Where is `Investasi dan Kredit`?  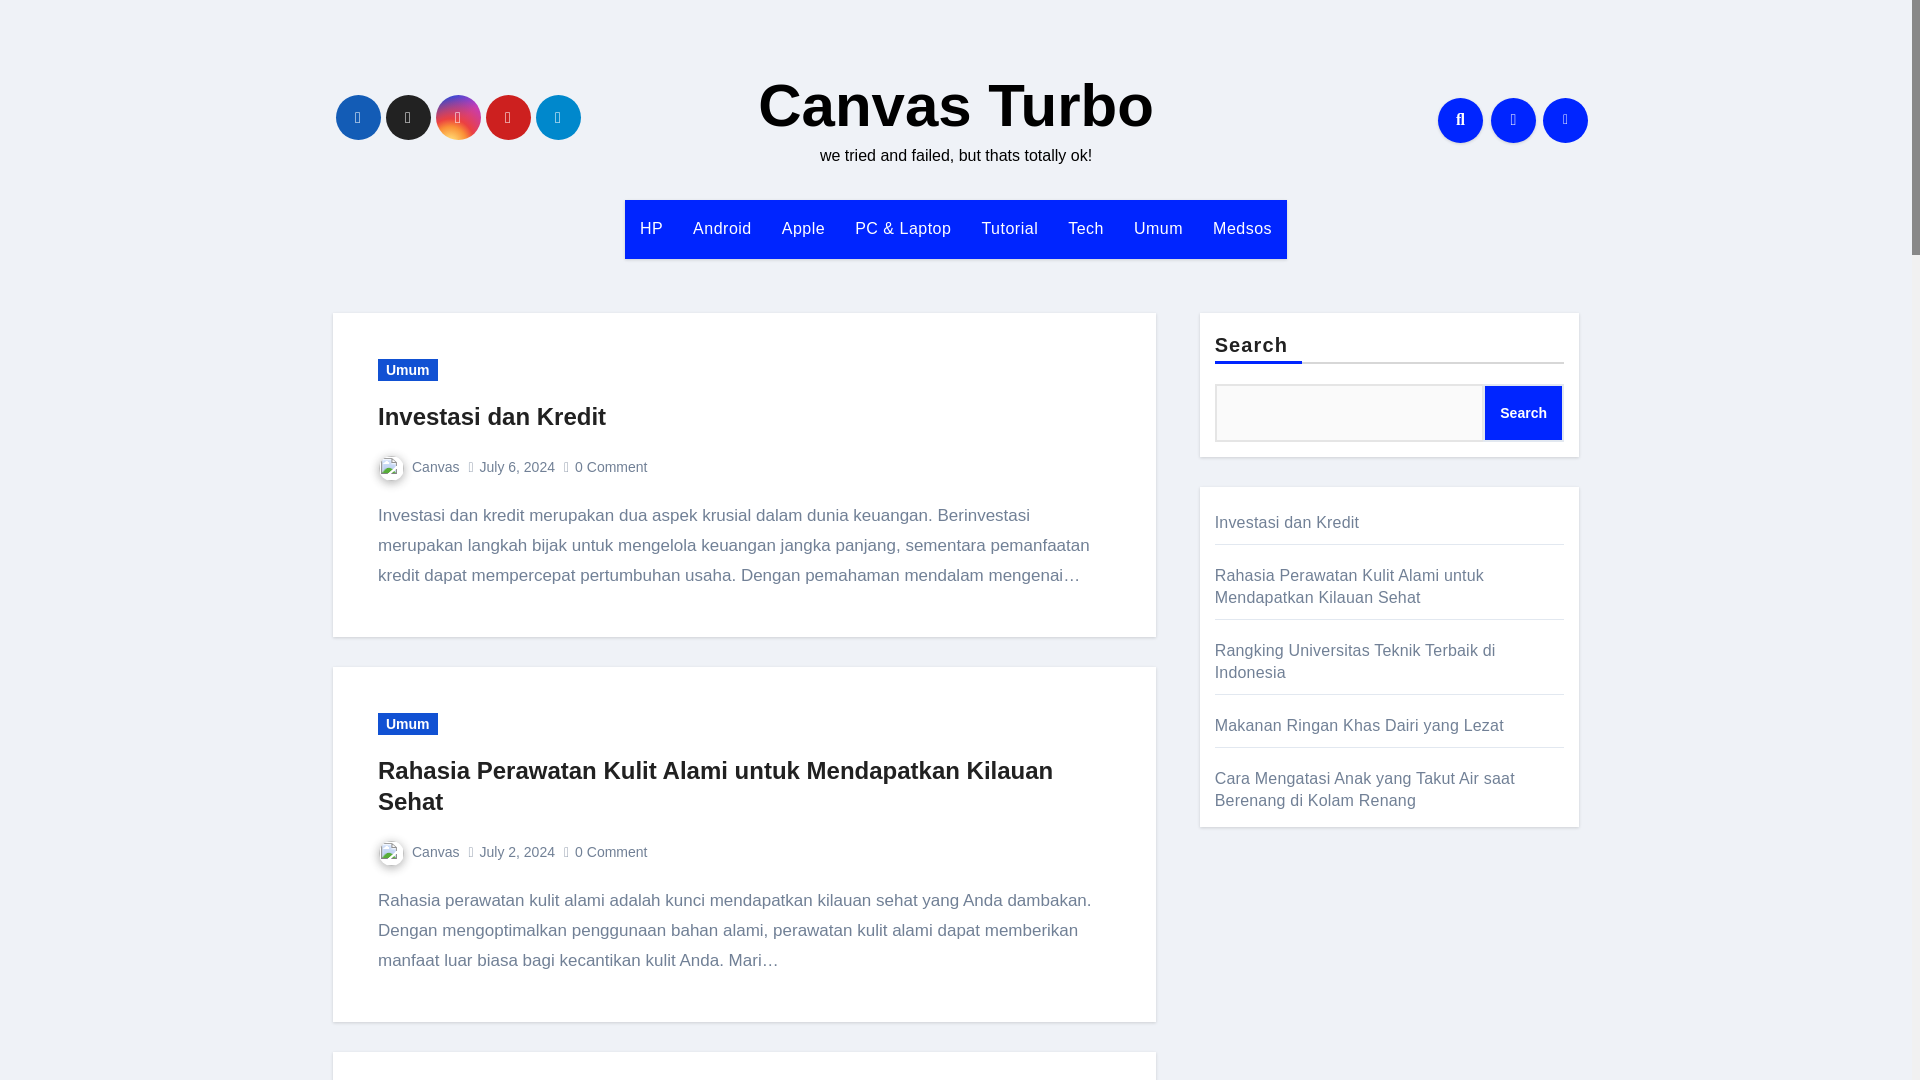
Investasi dan Kredit is located at coordinates (492, 416).